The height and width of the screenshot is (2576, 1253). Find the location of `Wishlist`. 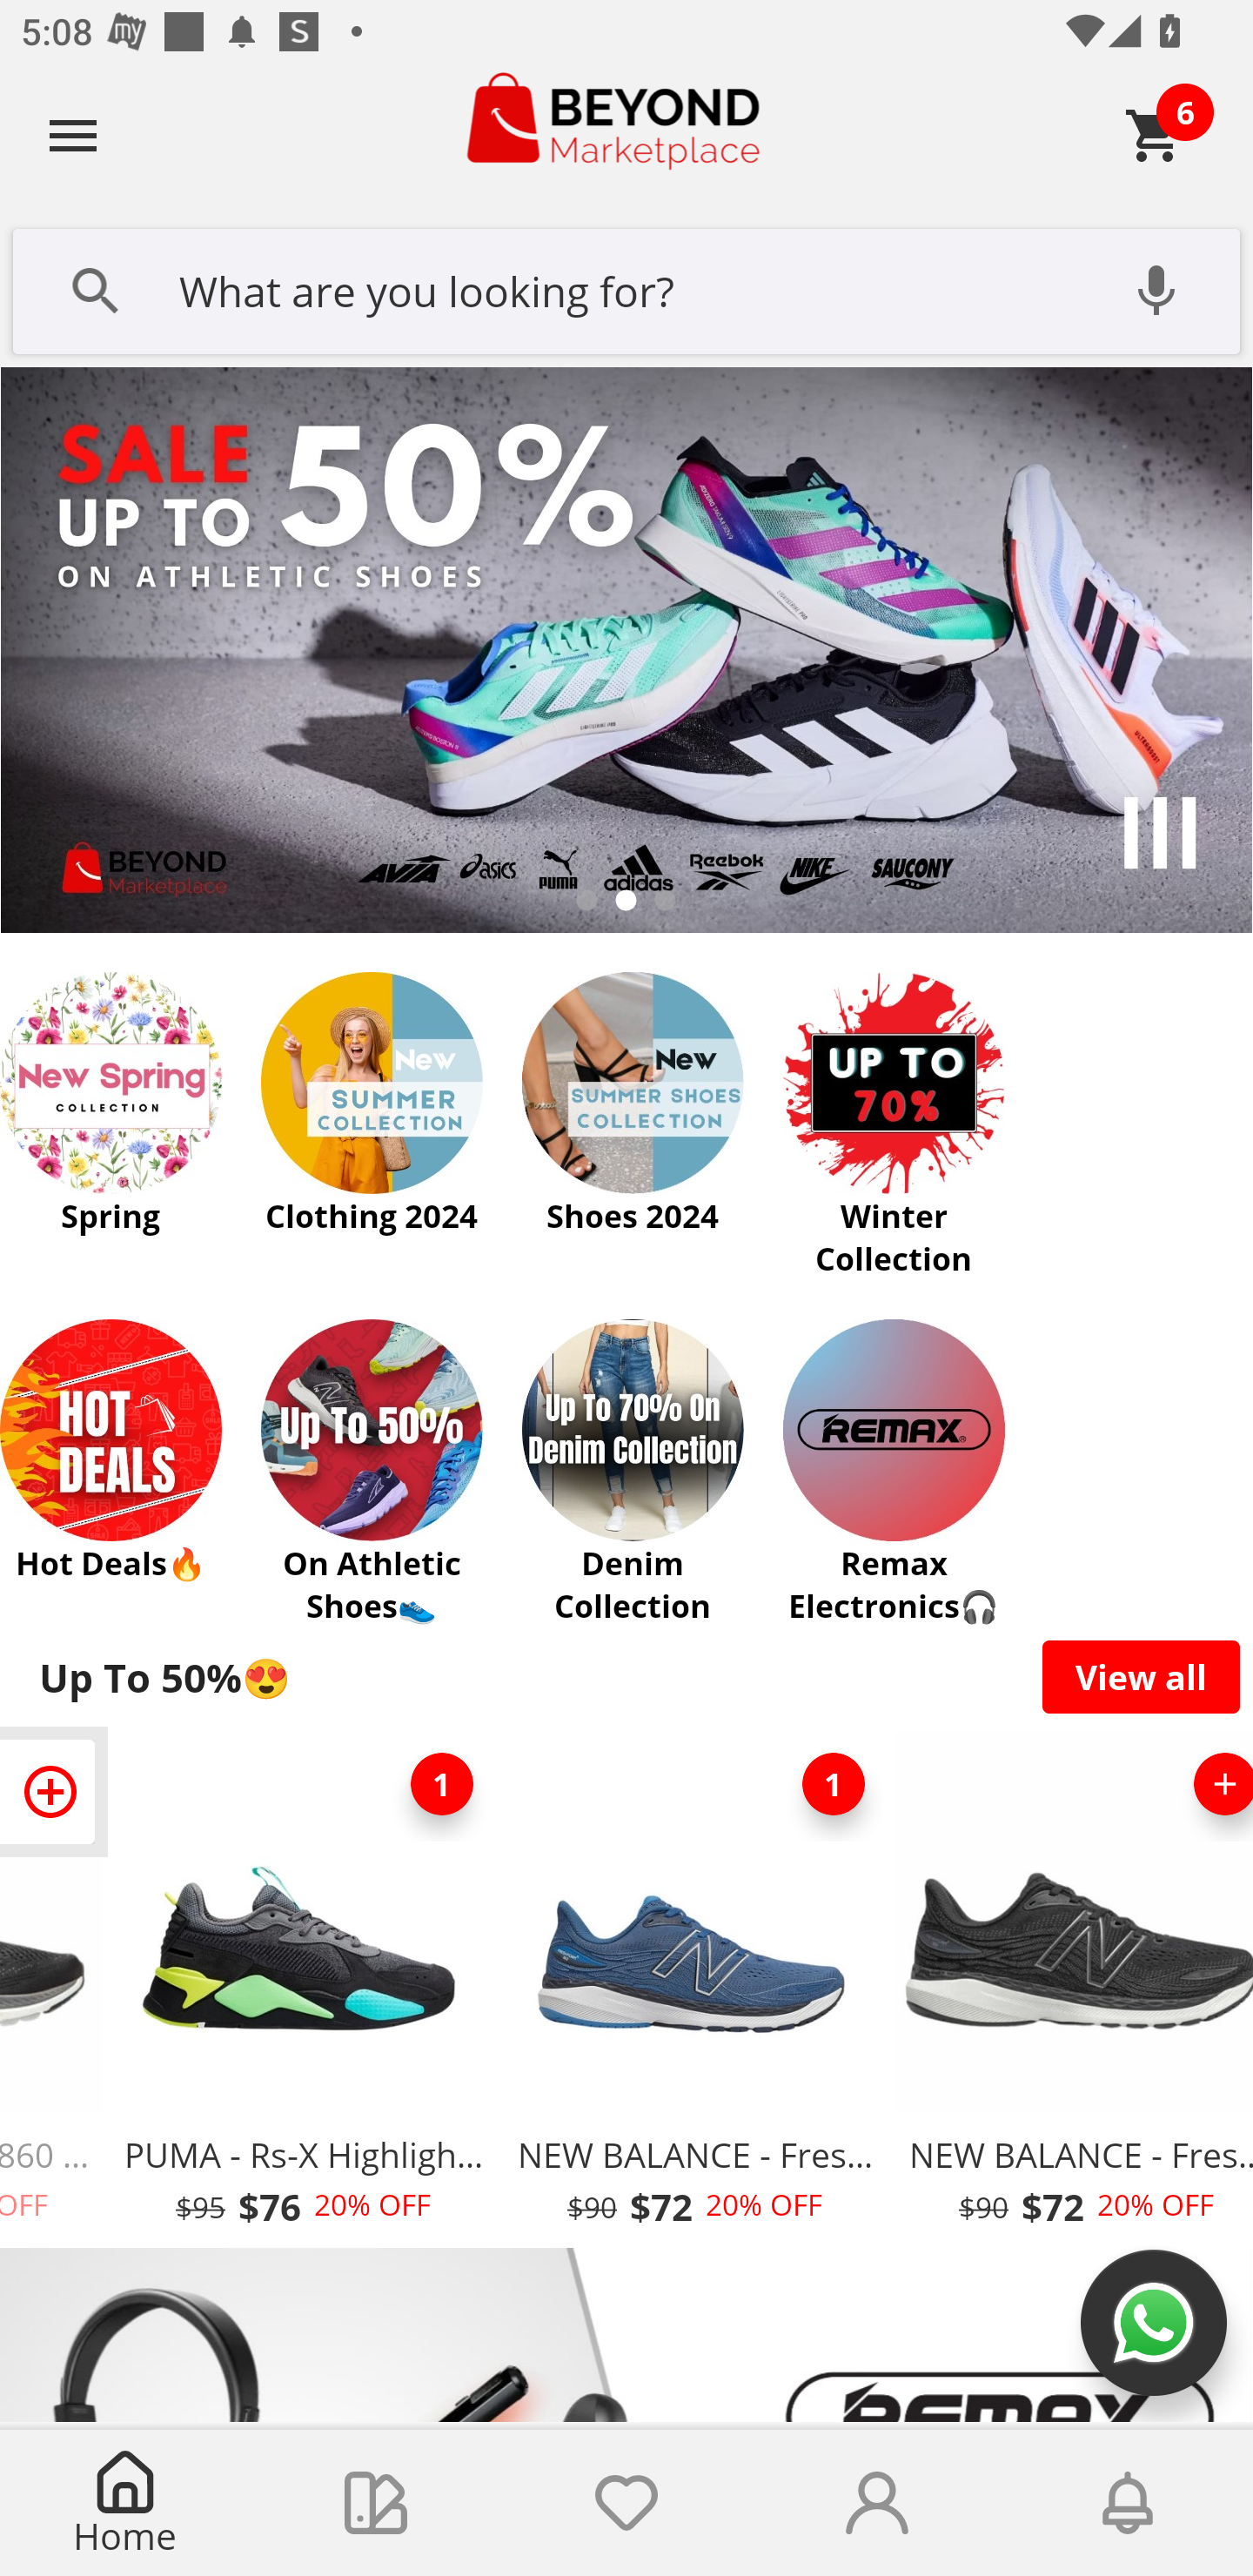

Wishlist is located at coordinates (626, 2503).